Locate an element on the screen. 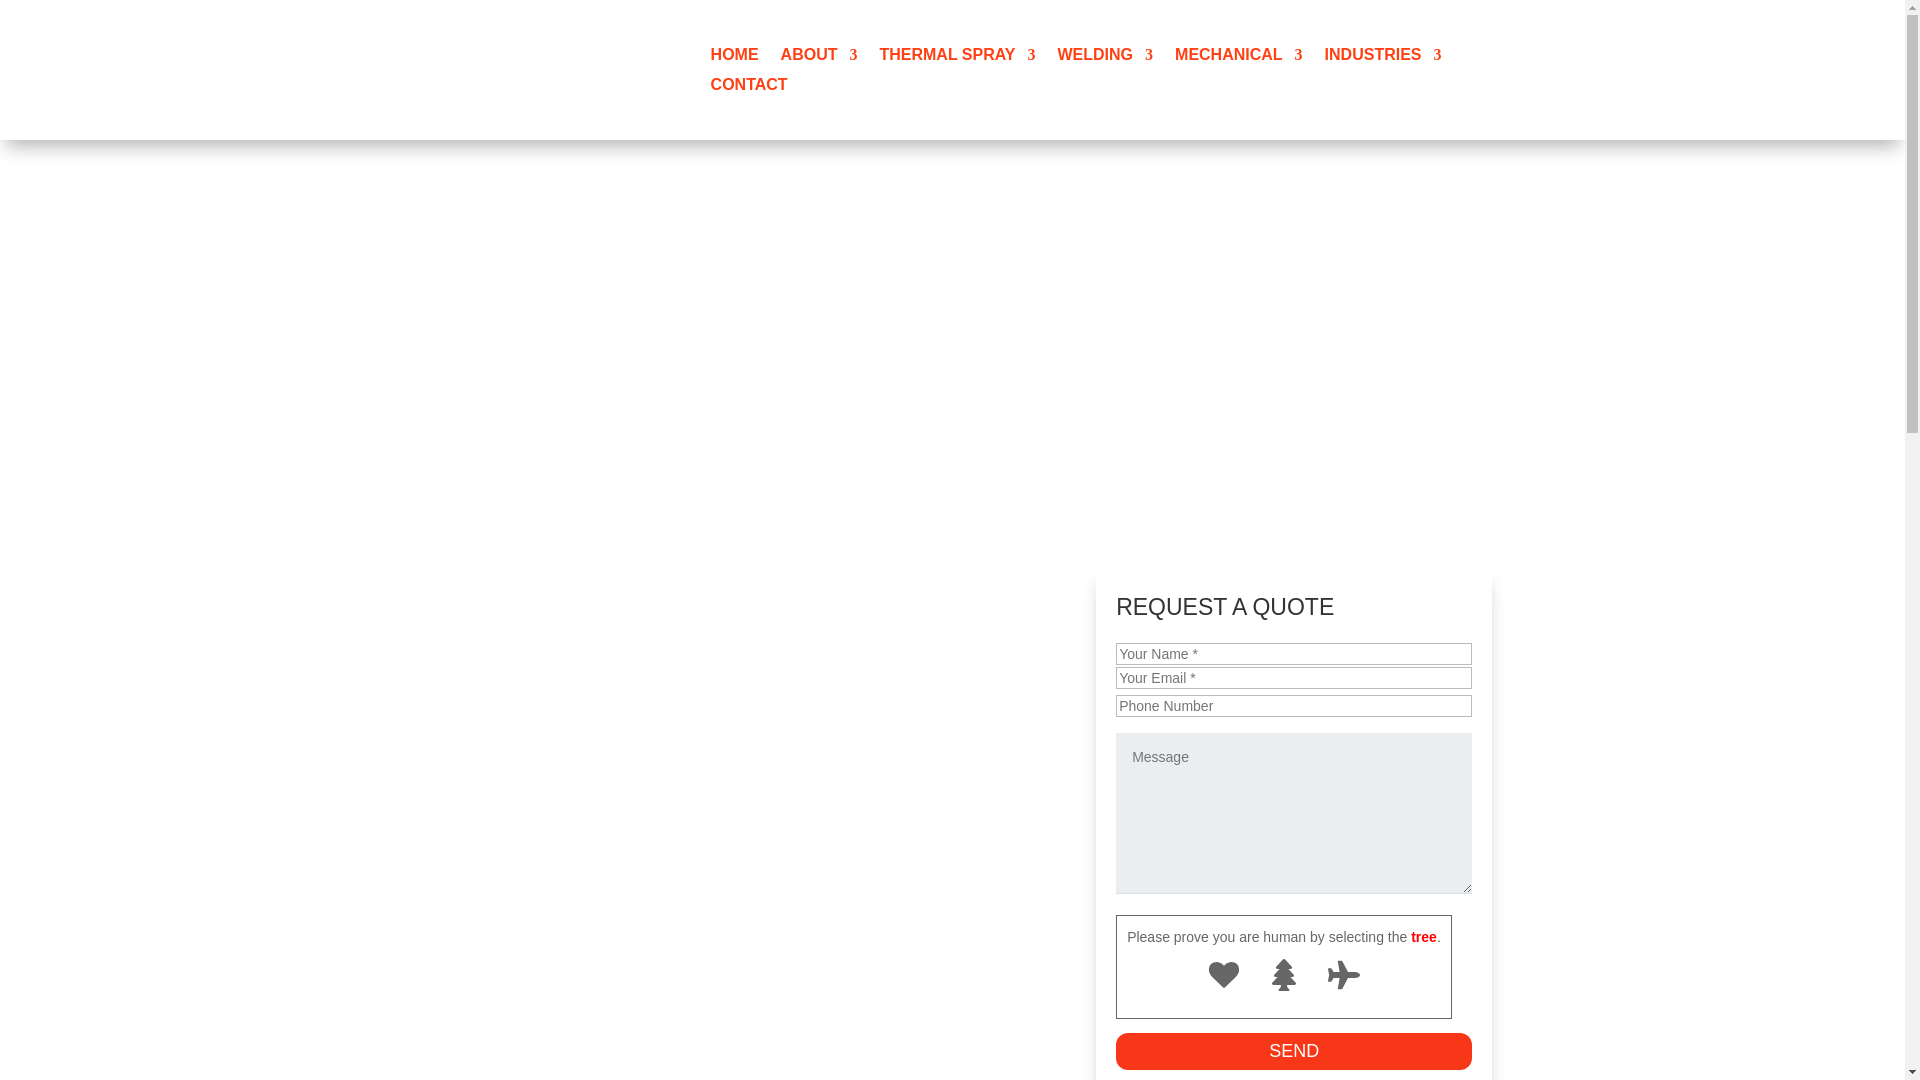  HOME is located at coordinates (734, 58).